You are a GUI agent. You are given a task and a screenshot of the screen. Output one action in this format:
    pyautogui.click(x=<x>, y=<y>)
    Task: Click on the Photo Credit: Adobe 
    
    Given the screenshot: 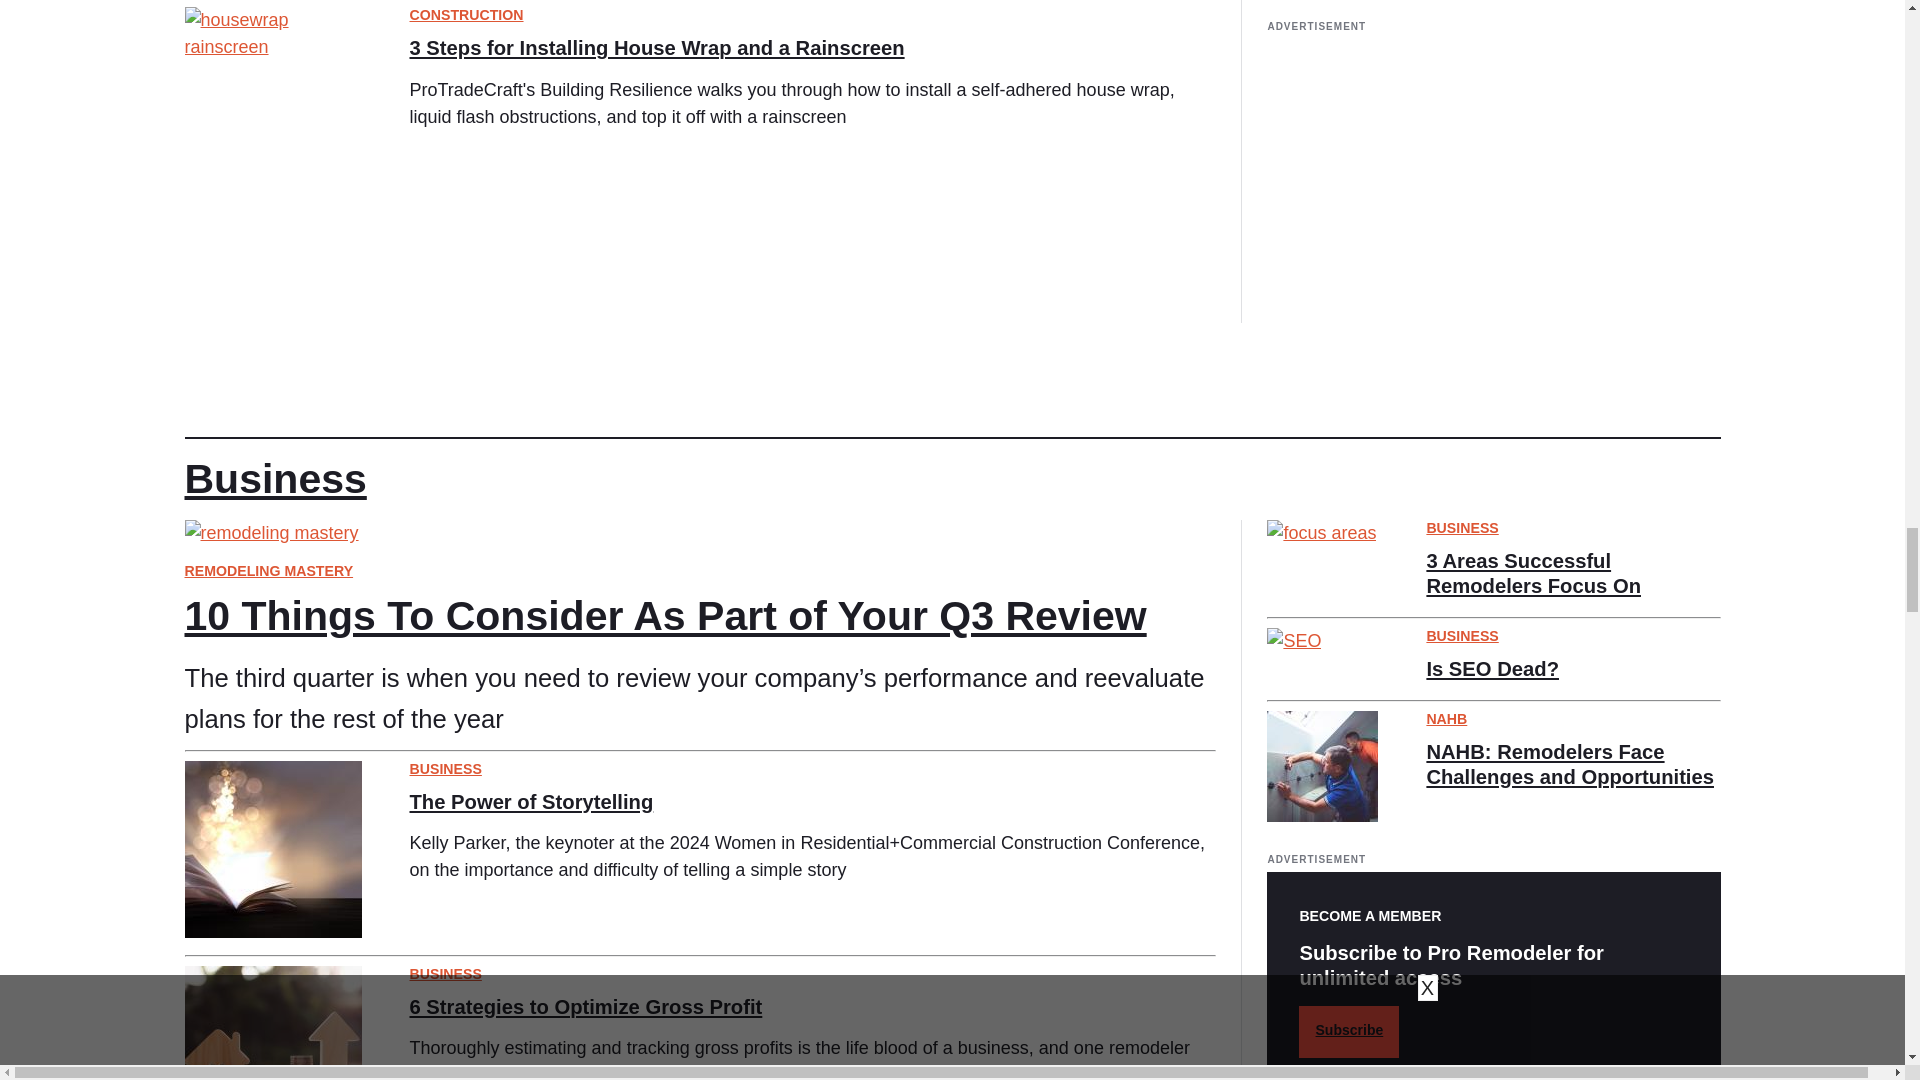 What is the action you would take?
    pyautogui.click(x=272, y=1022)
    